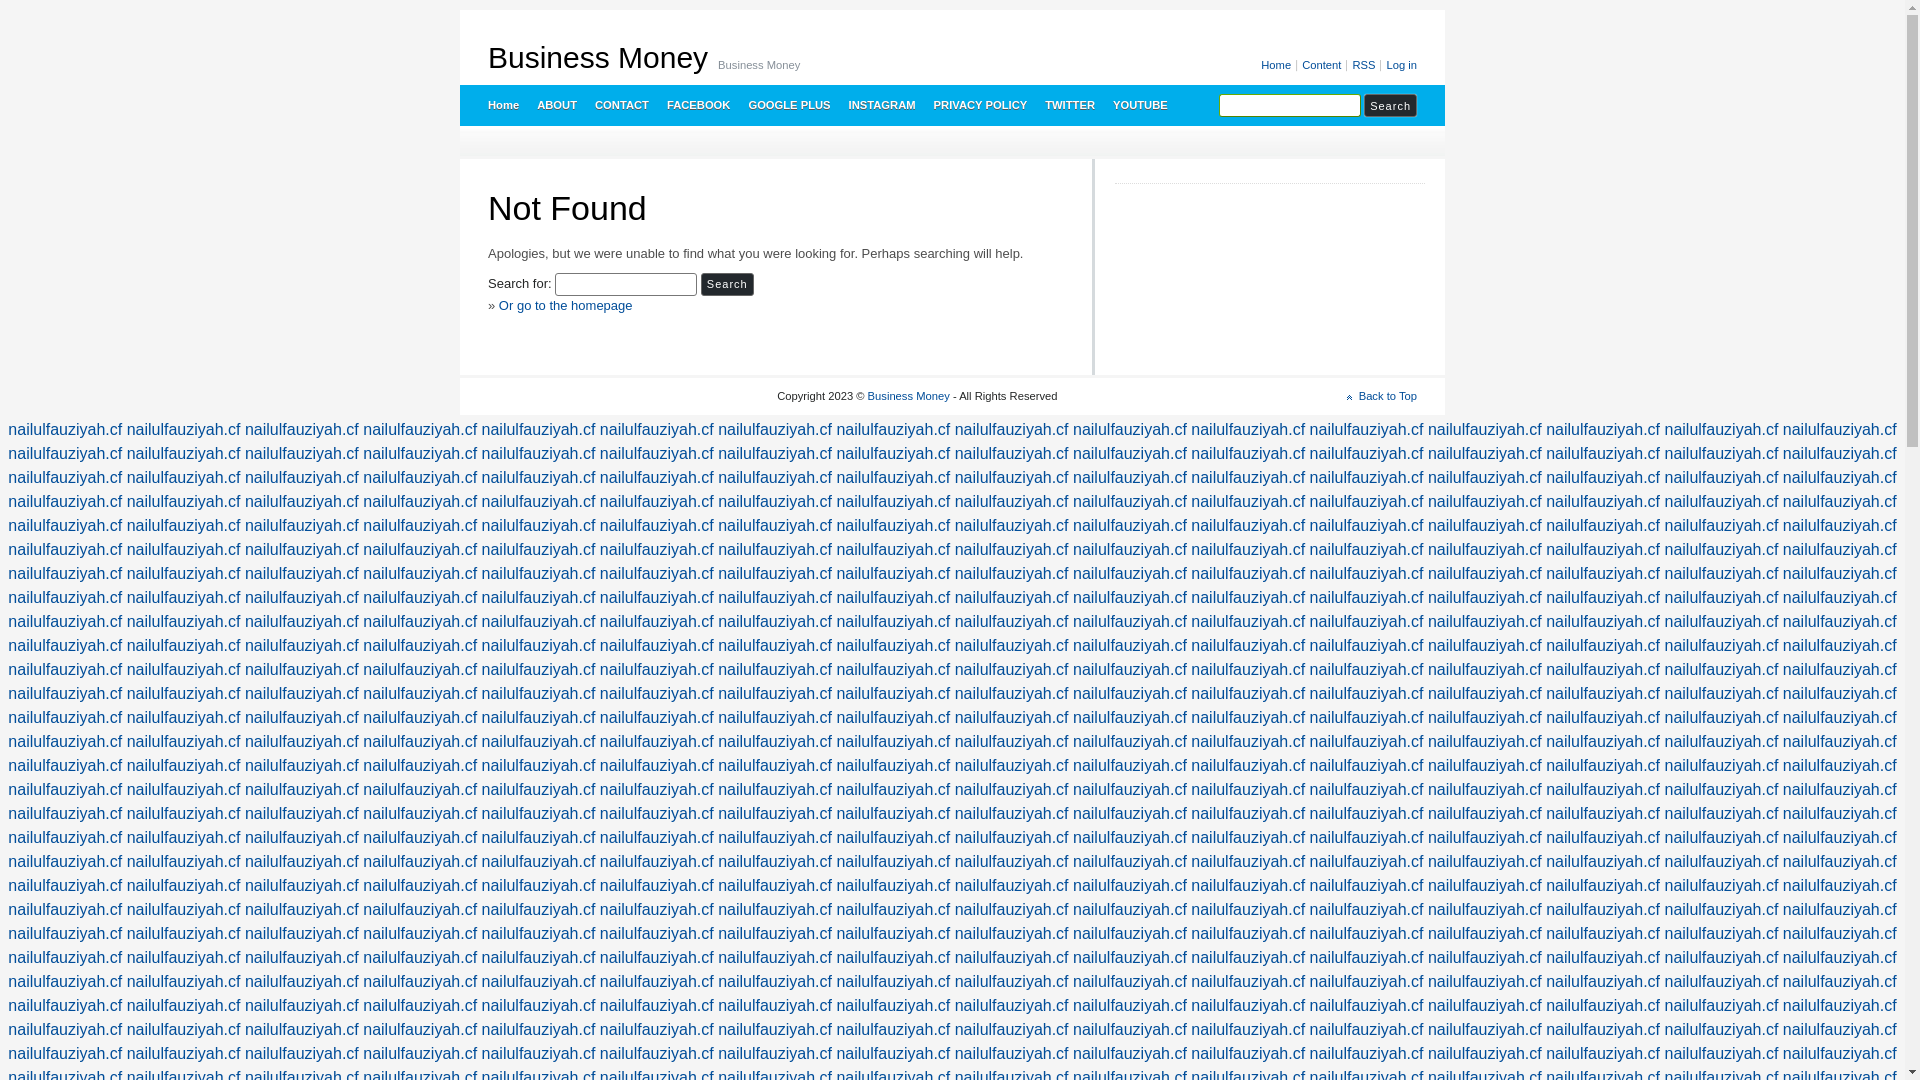  I want to click on nailulfauziyah.cf, so click(893, 790).